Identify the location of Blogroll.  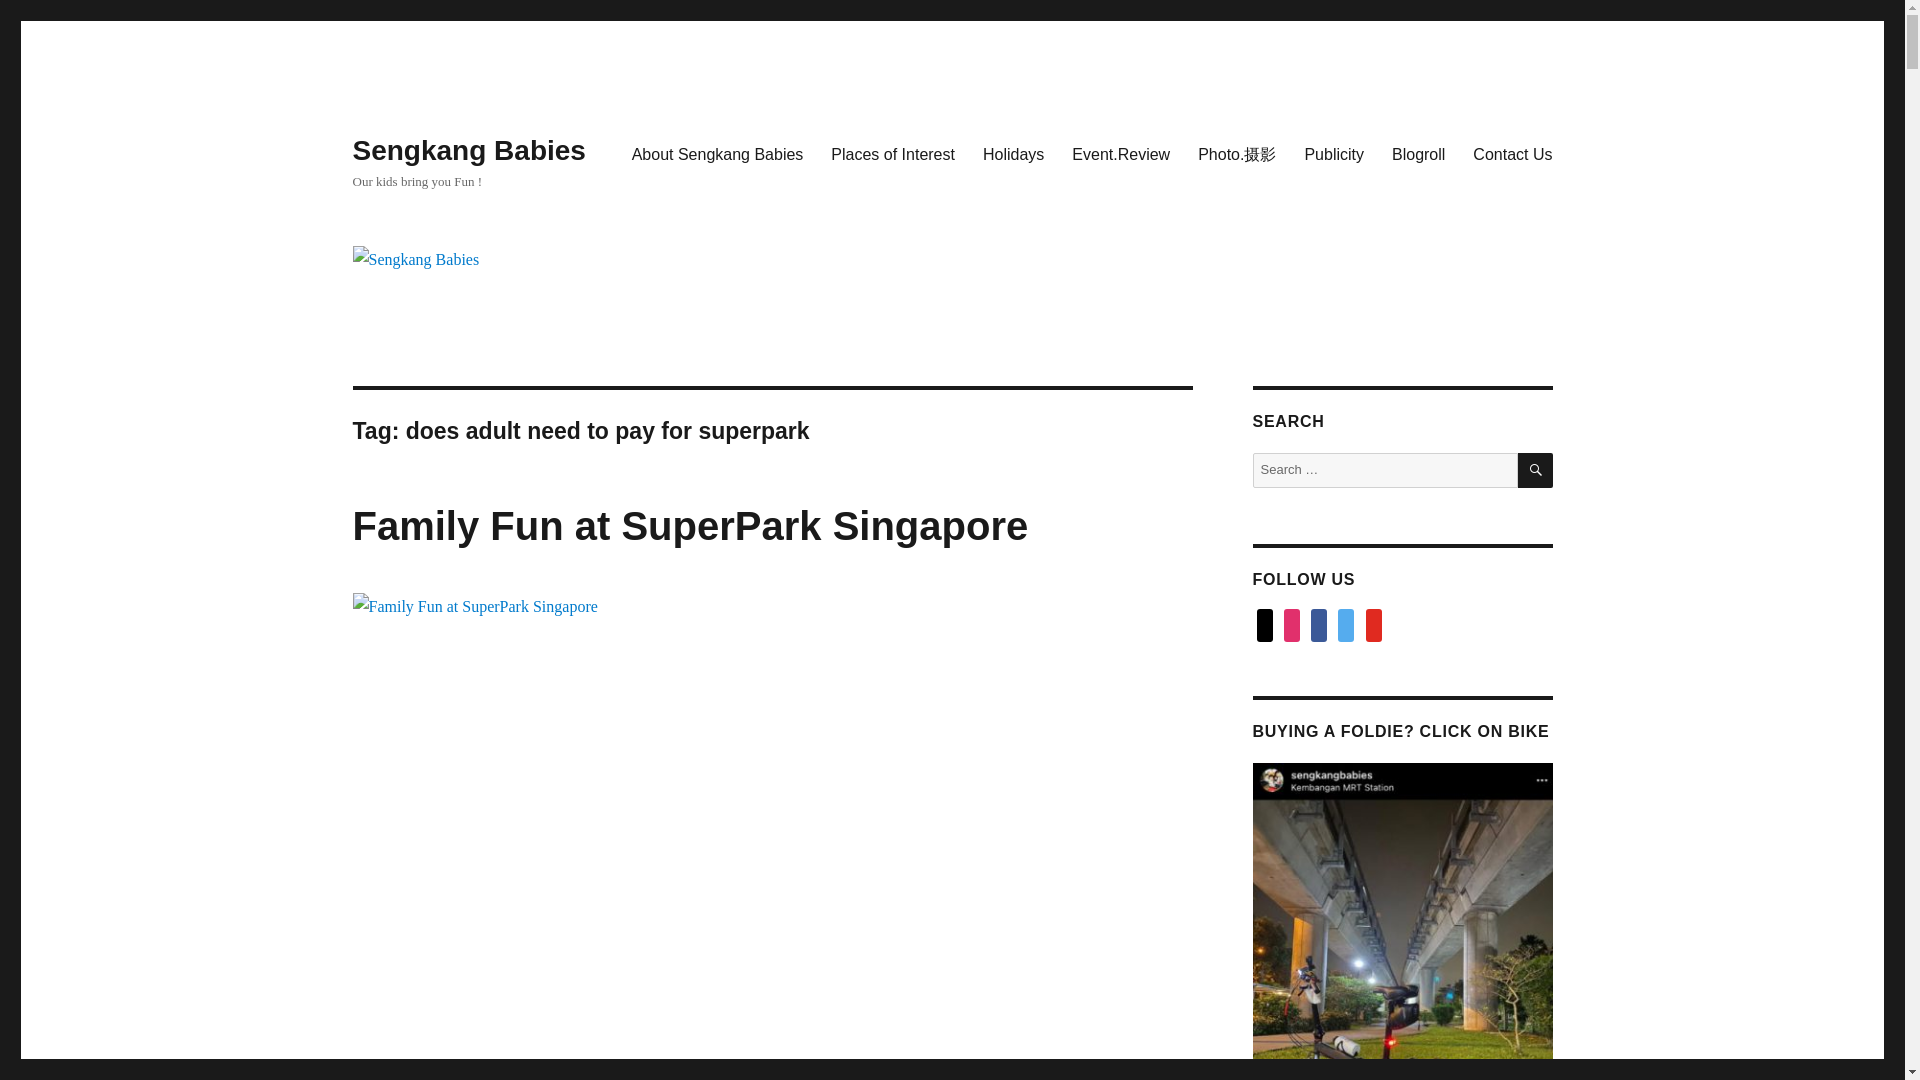
(1418, 153).